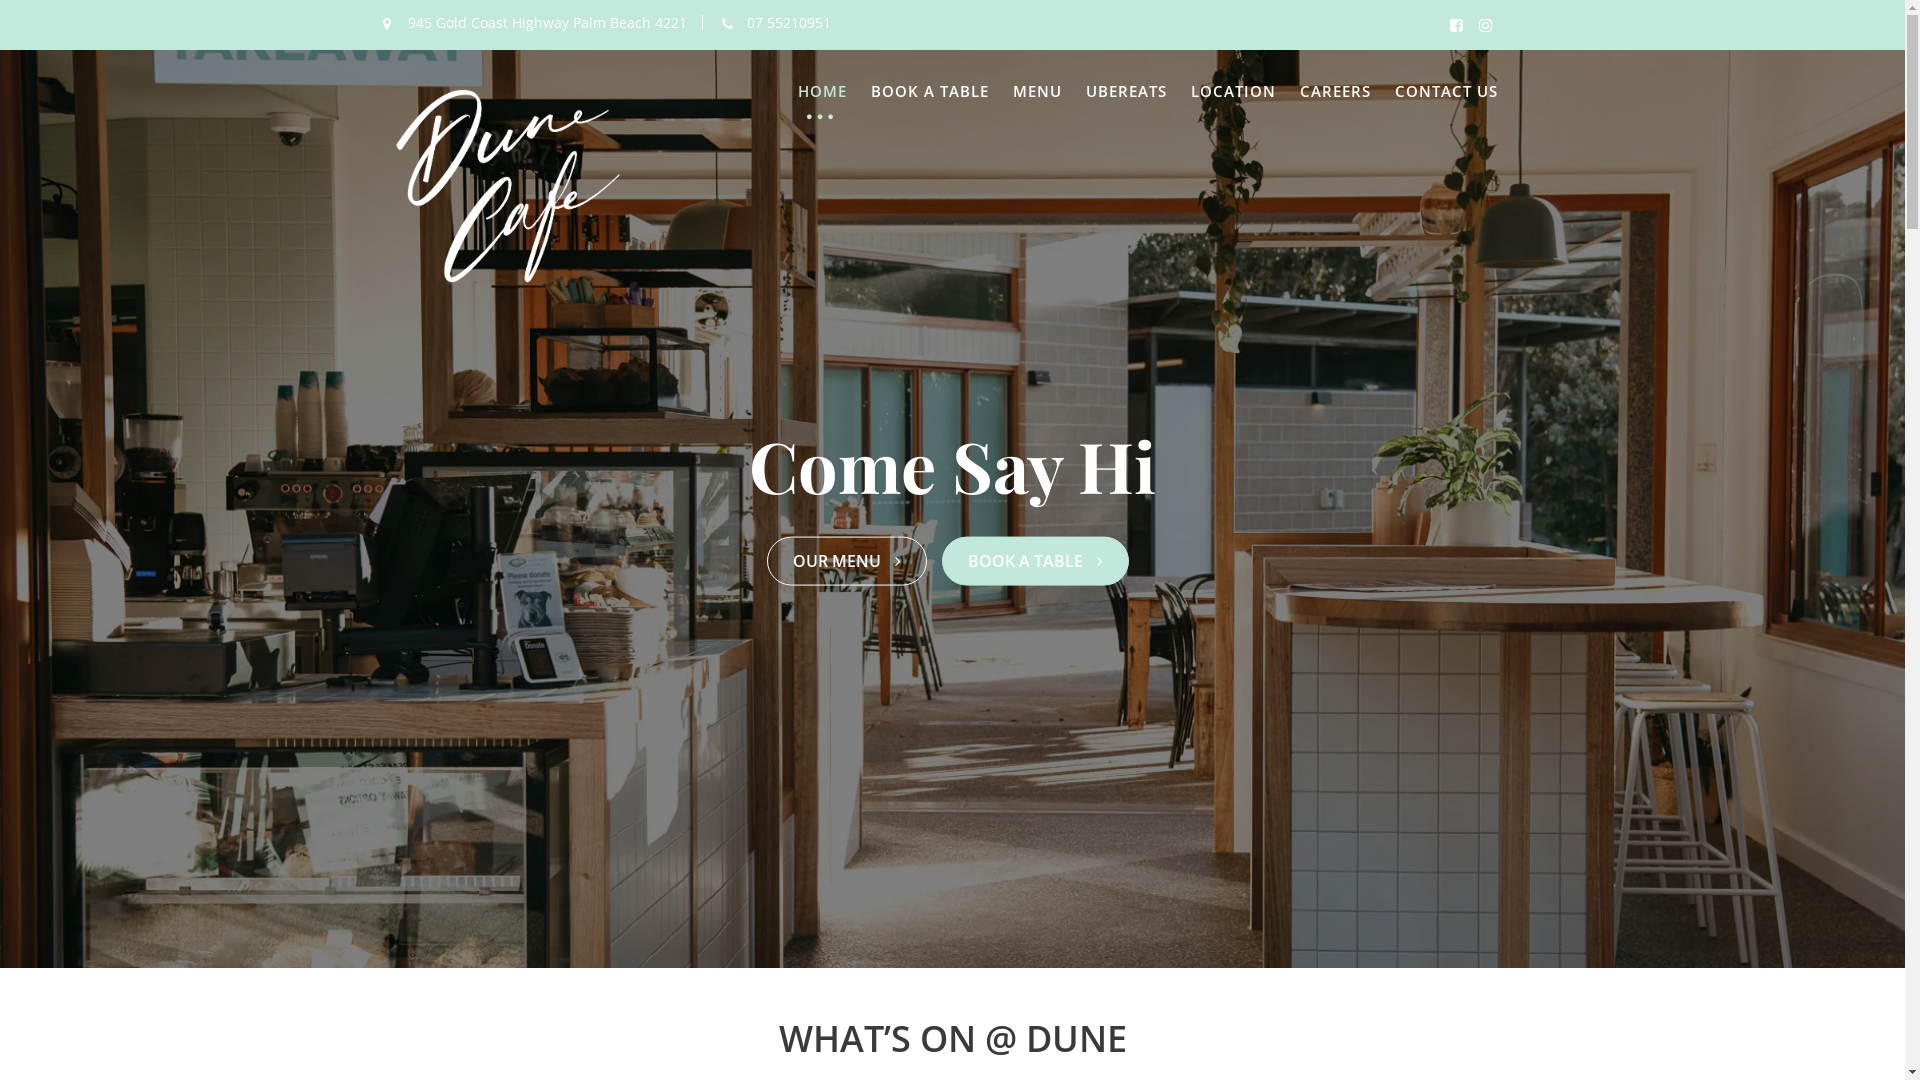  I want to click on CAREERS, so click(1336, 91).